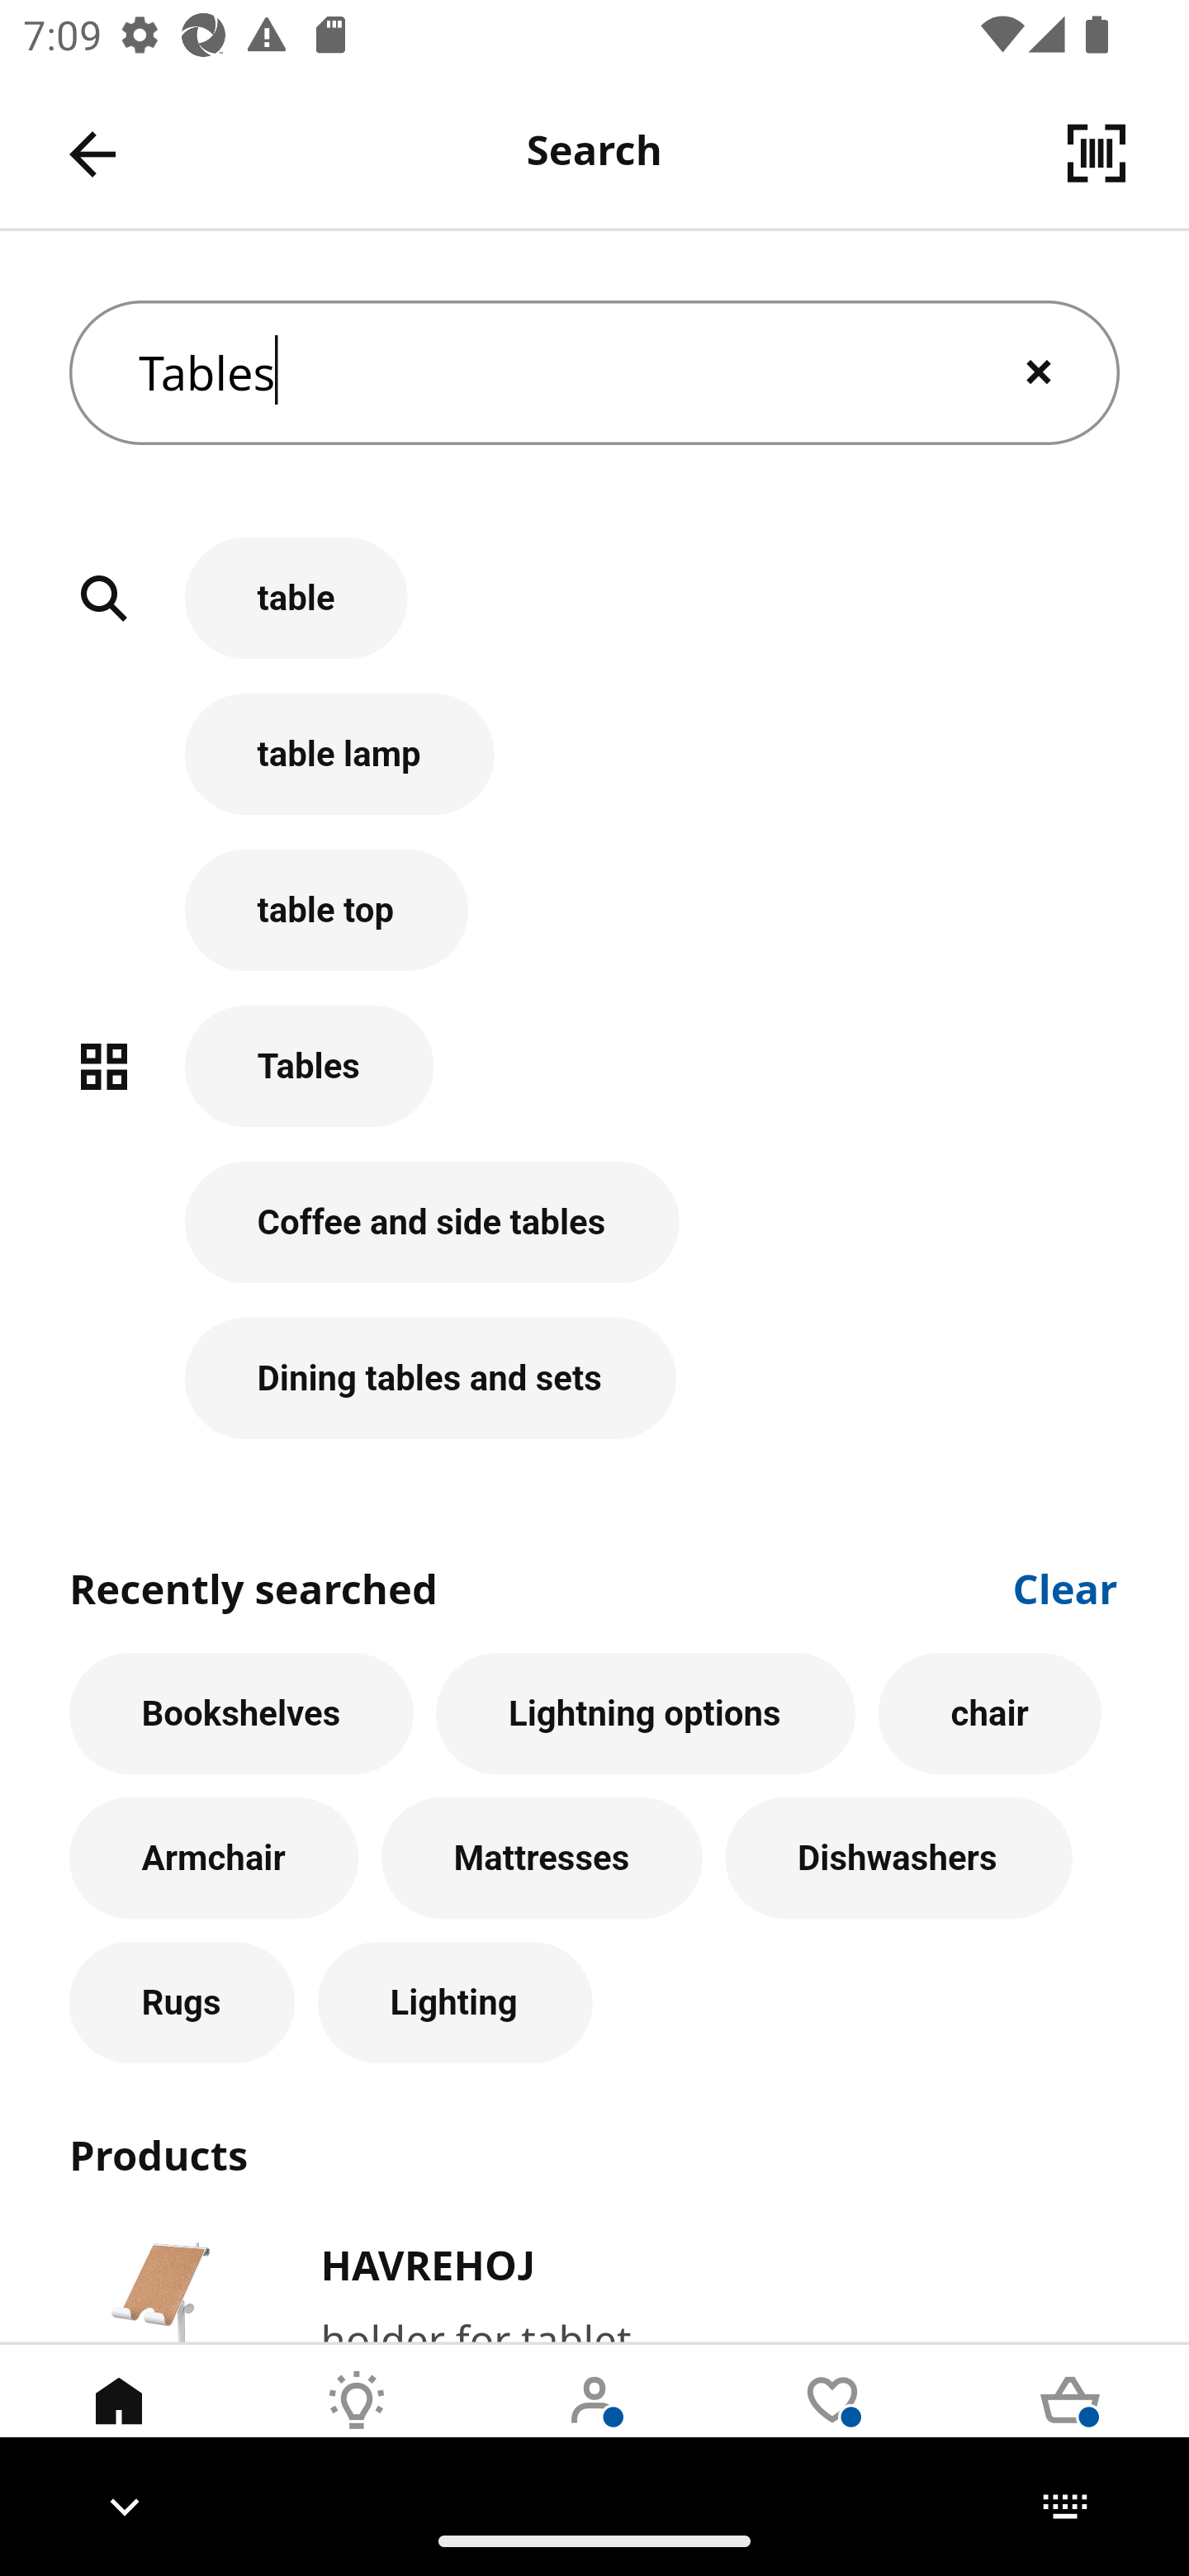 The image size is (1189, 2576). I want to click on Bookshelves, so click(241, 1714).